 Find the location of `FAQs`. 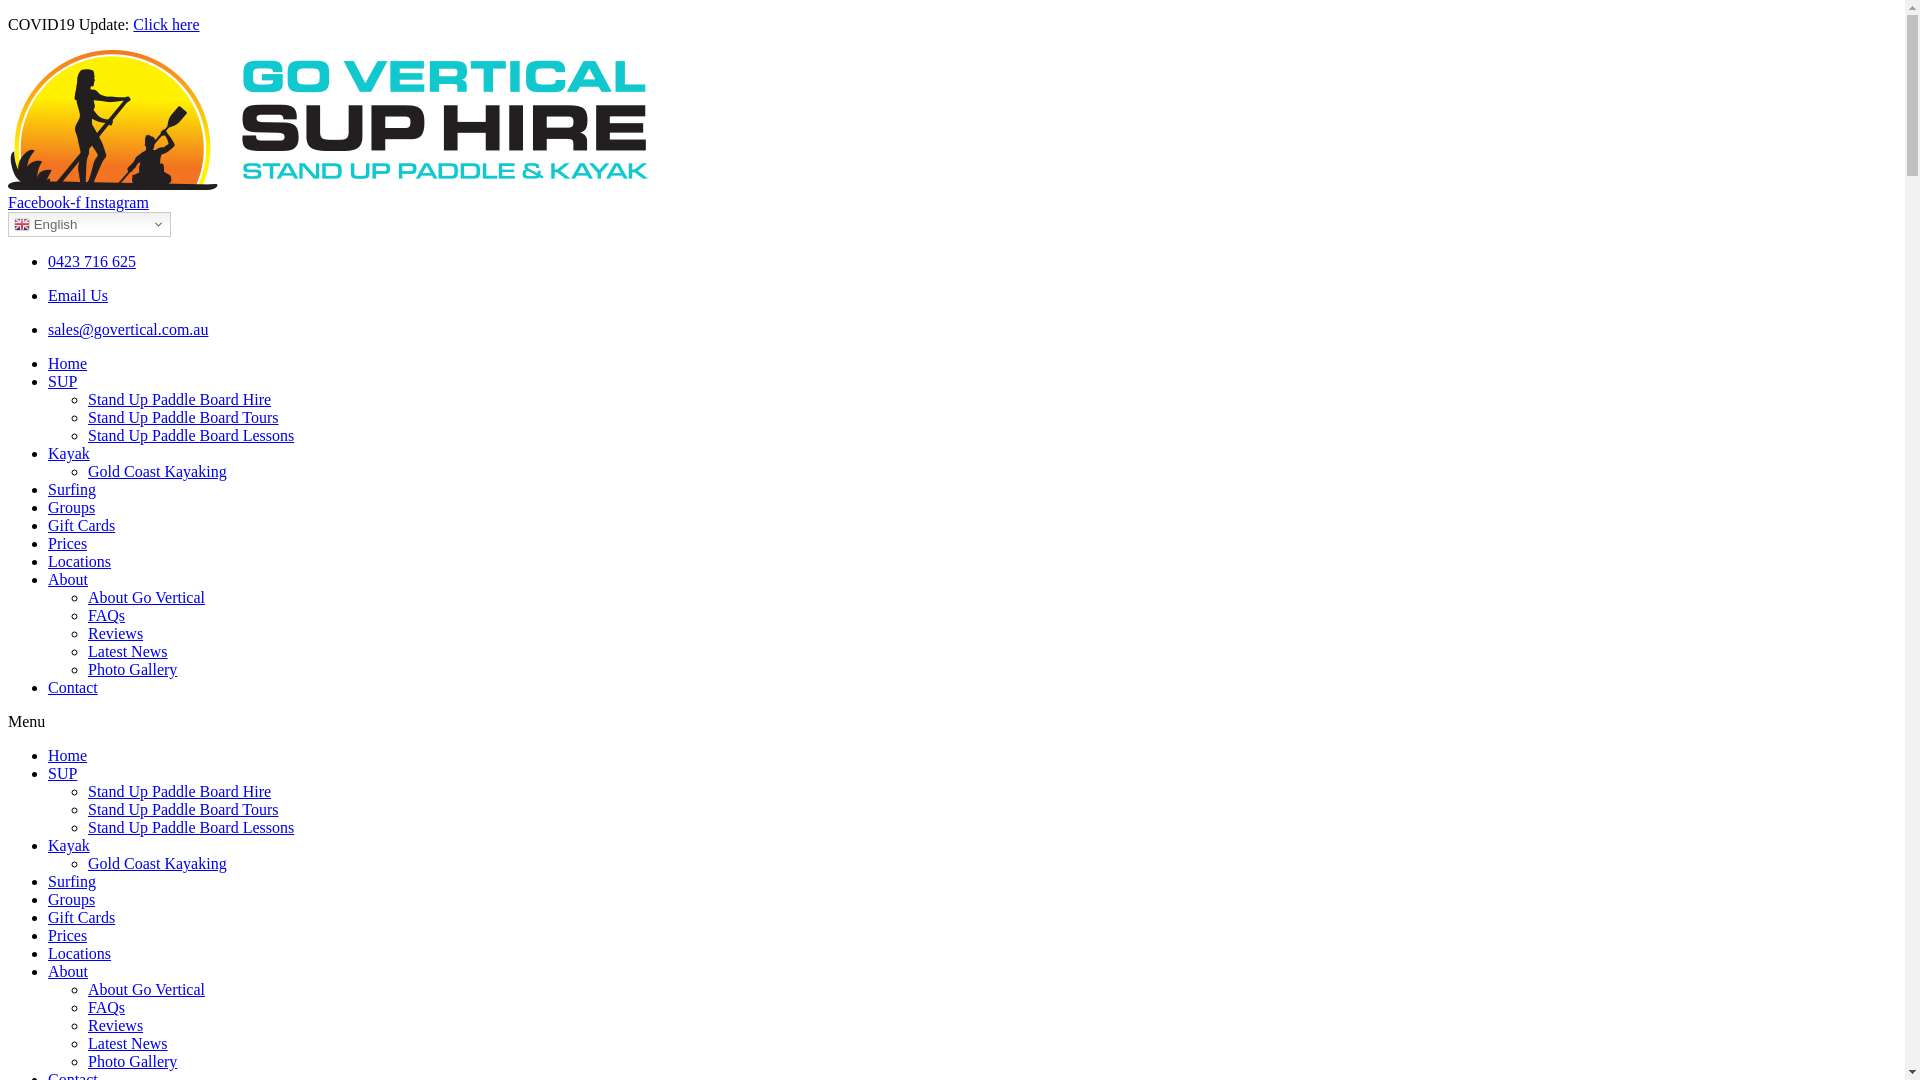

FAQs is located at coordinates (106, 615).